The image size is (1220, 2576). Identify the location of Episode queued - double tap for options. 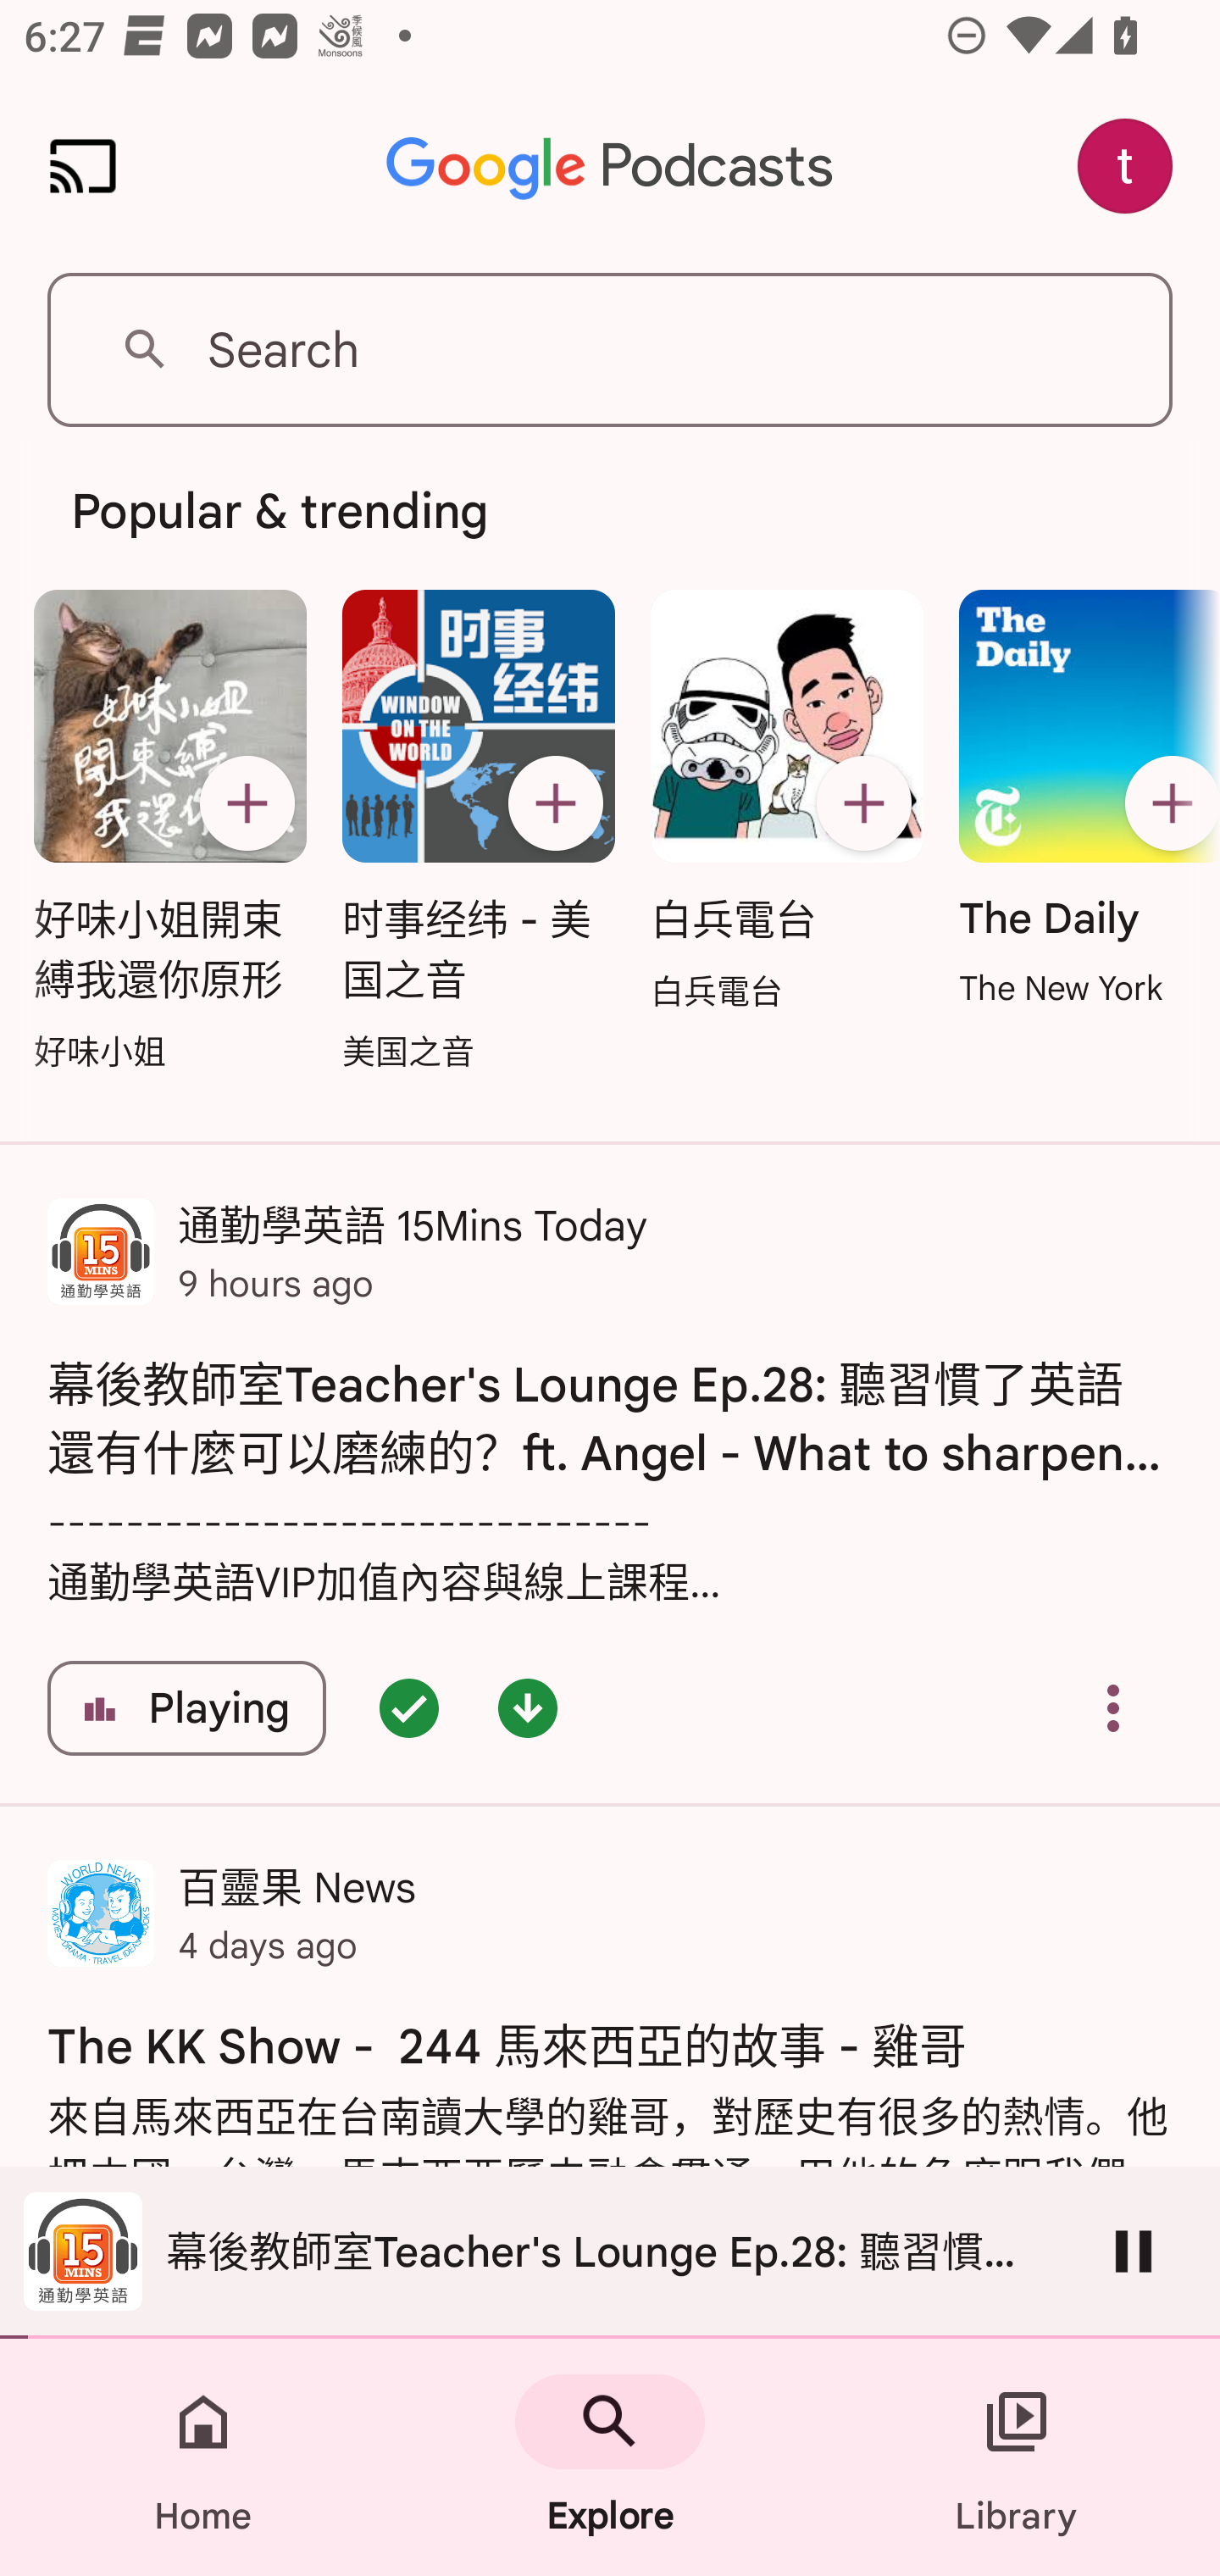
(408, 1708).